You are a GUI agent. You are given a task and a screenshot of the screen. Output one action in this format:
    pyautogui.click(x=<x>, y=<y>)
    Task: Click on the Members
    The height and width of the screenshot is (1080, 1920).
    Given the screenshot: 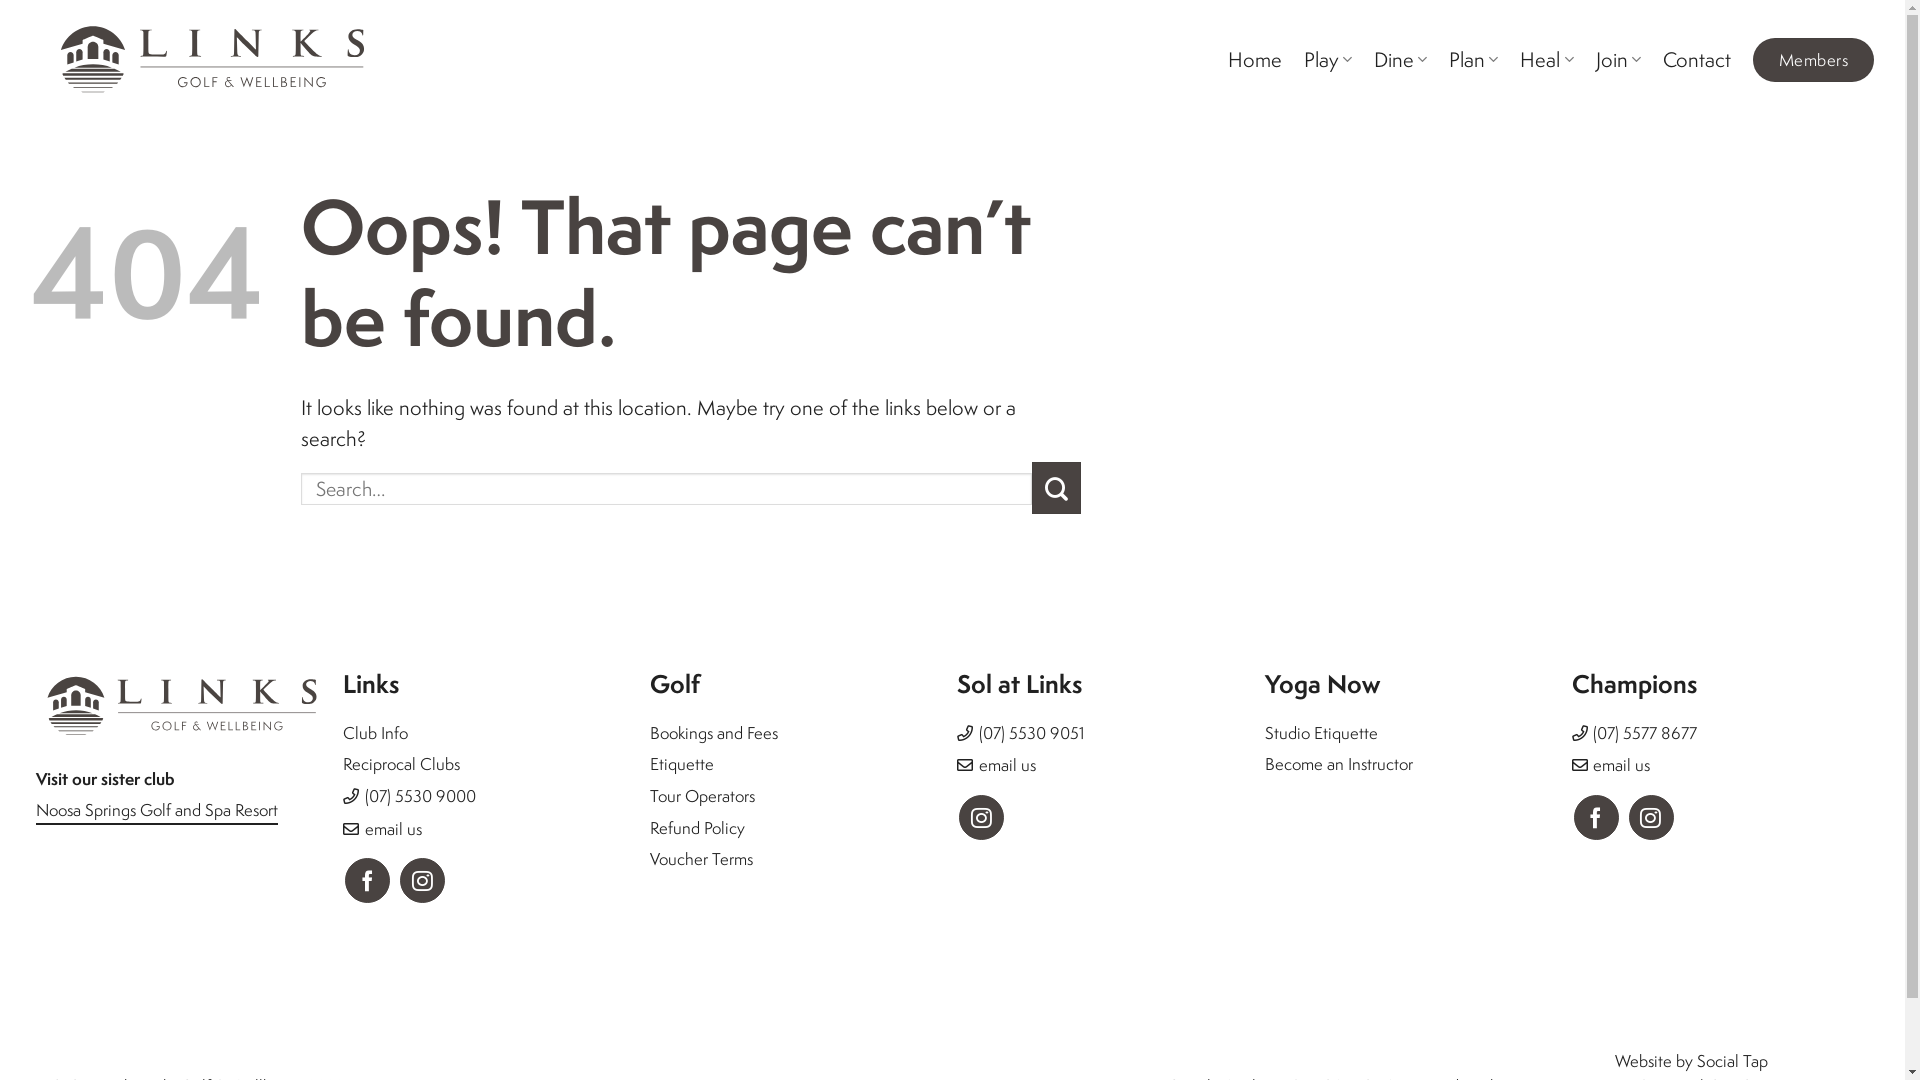 What is the action you would take?
    pyautogui.click(x=1814, y=60)
    